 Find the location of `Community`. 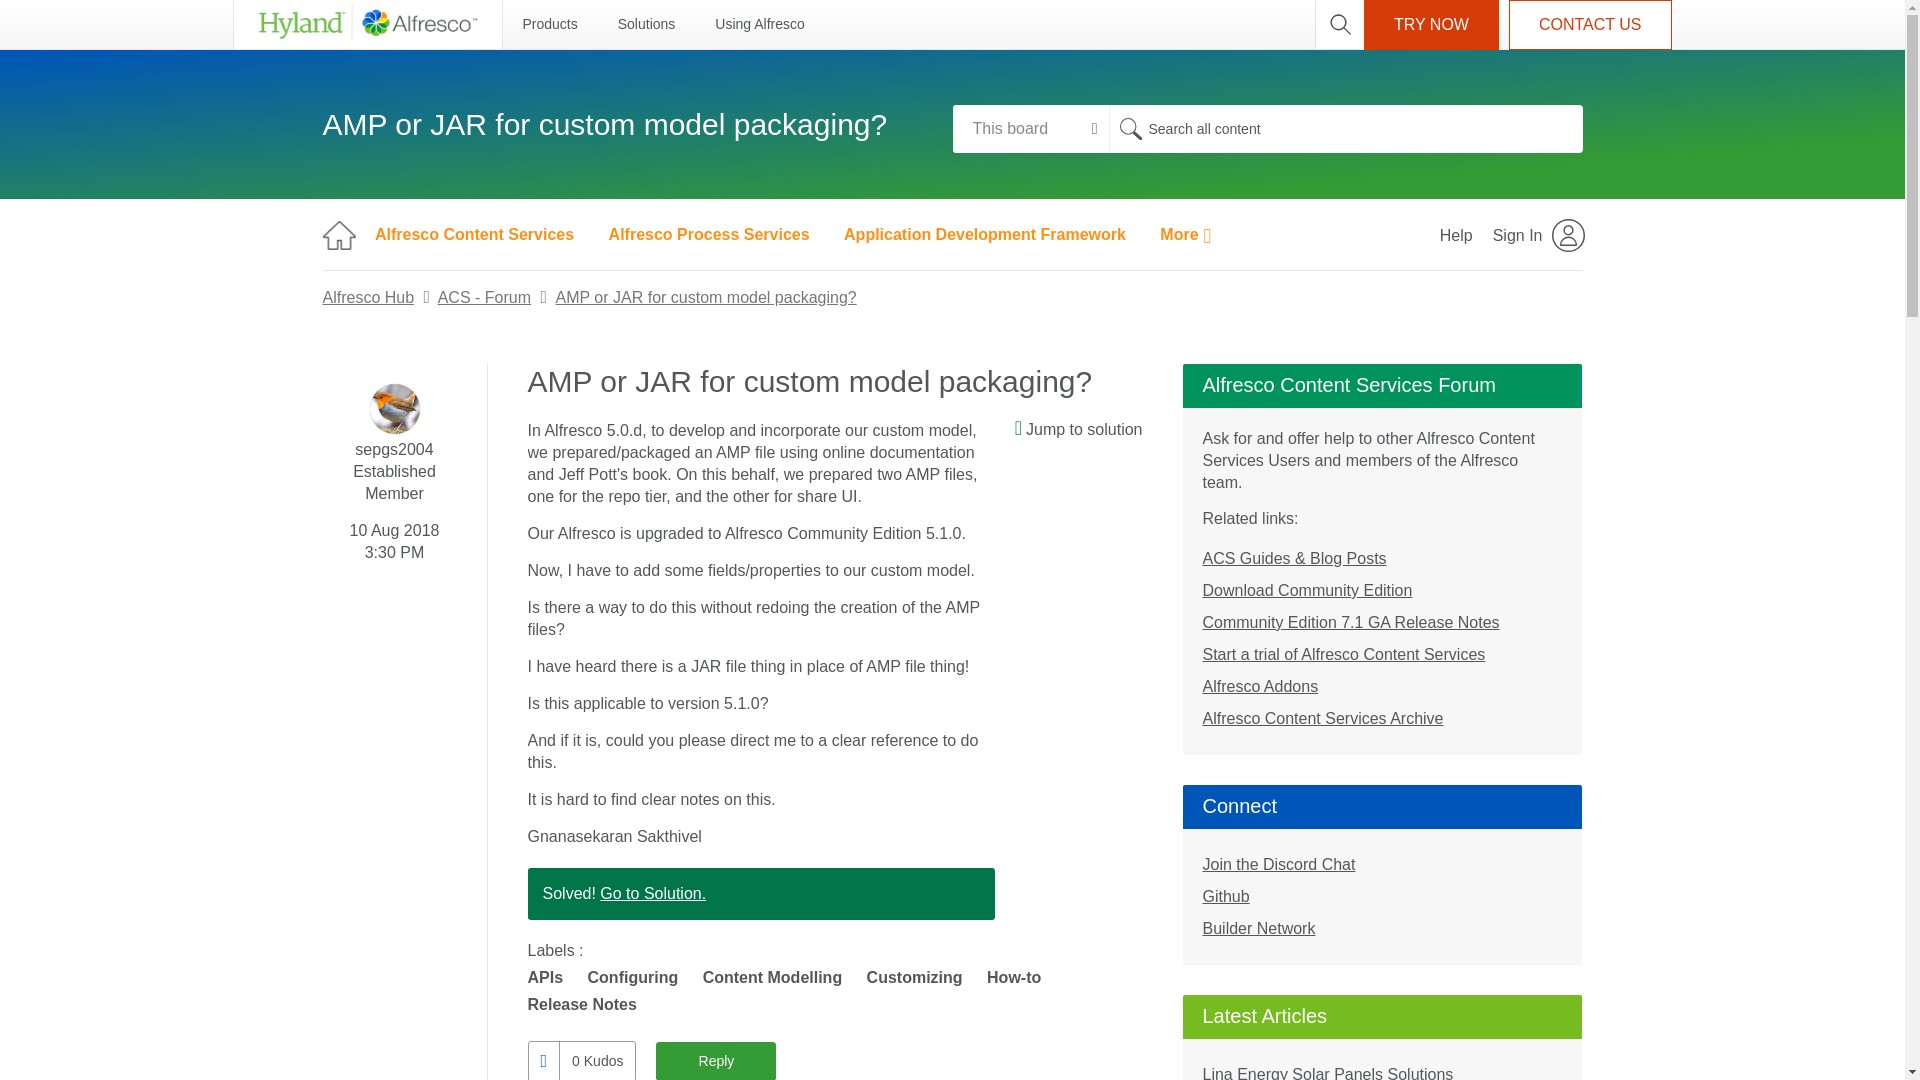

Community is located at coordinates (338, 234).